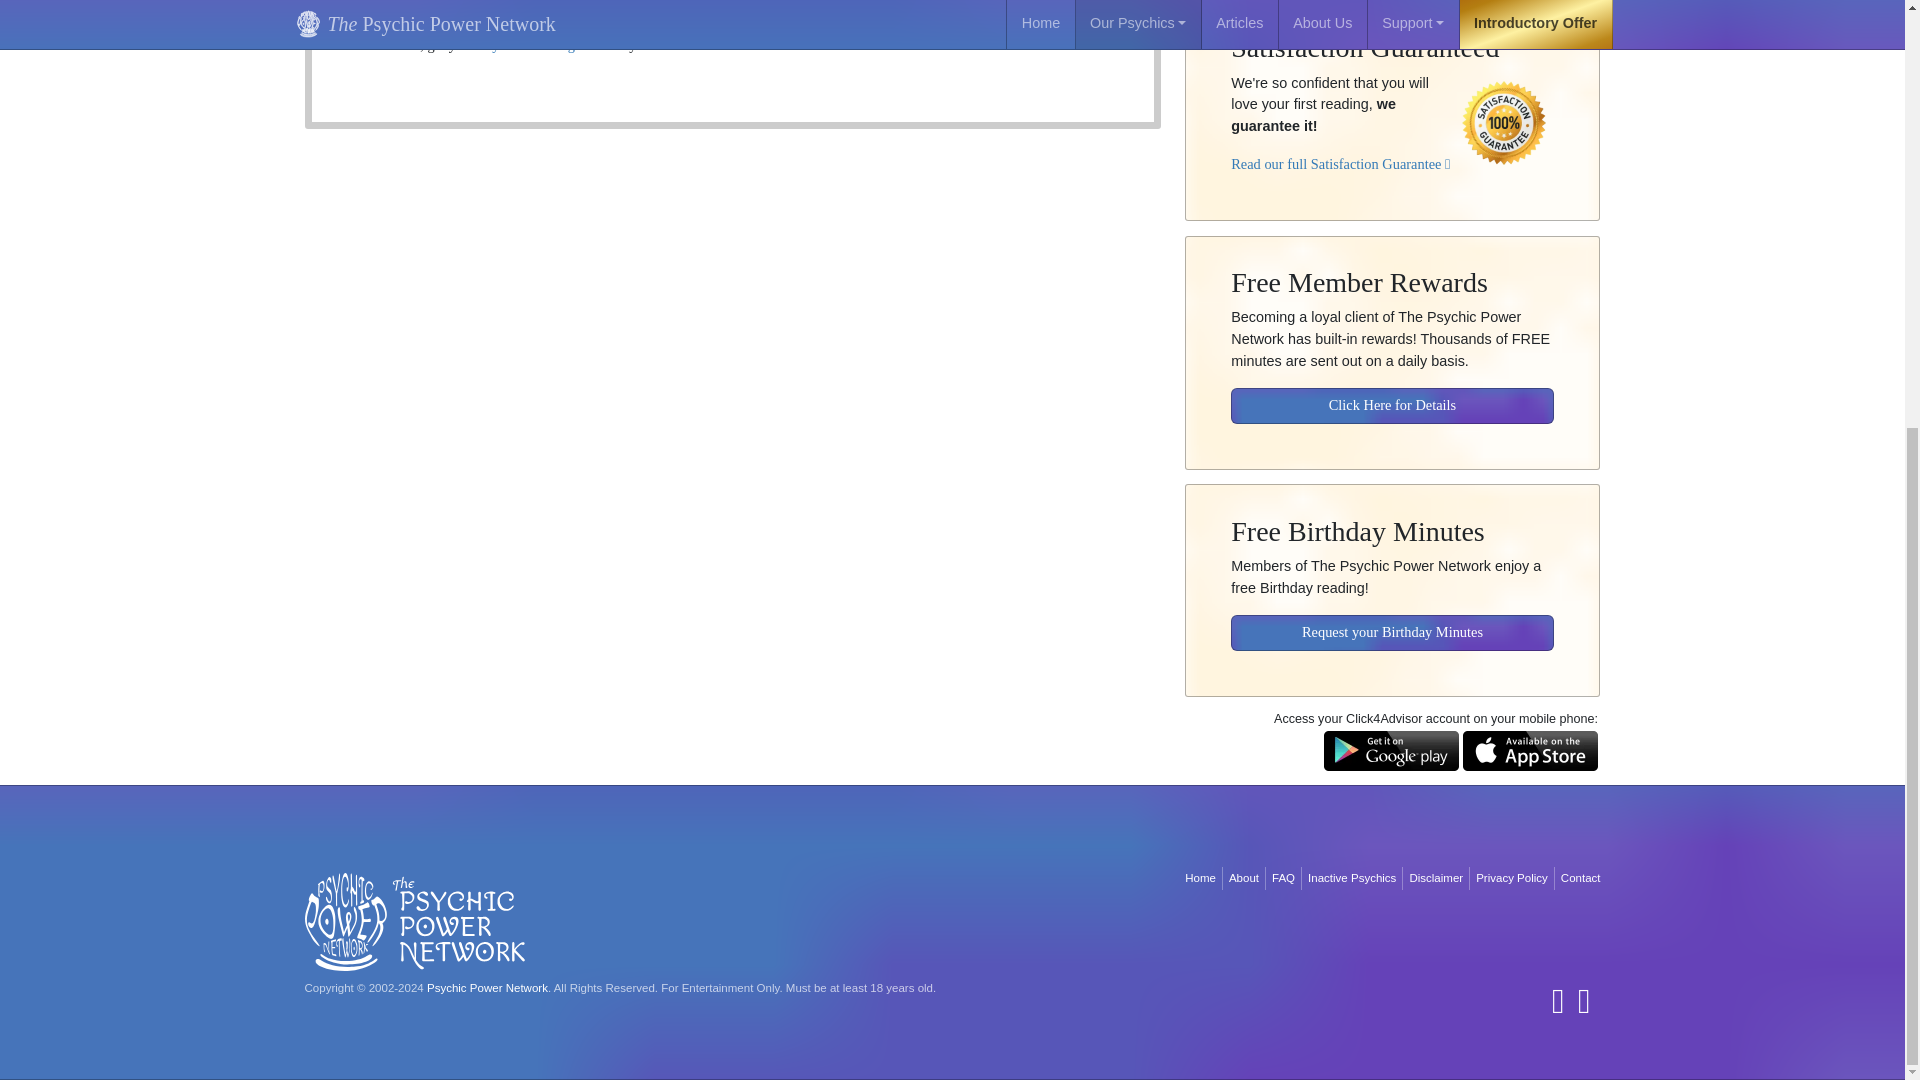  Describe the element at coordinates (530, 44) in the screenshot. I see `Psychic Readings` at that location.